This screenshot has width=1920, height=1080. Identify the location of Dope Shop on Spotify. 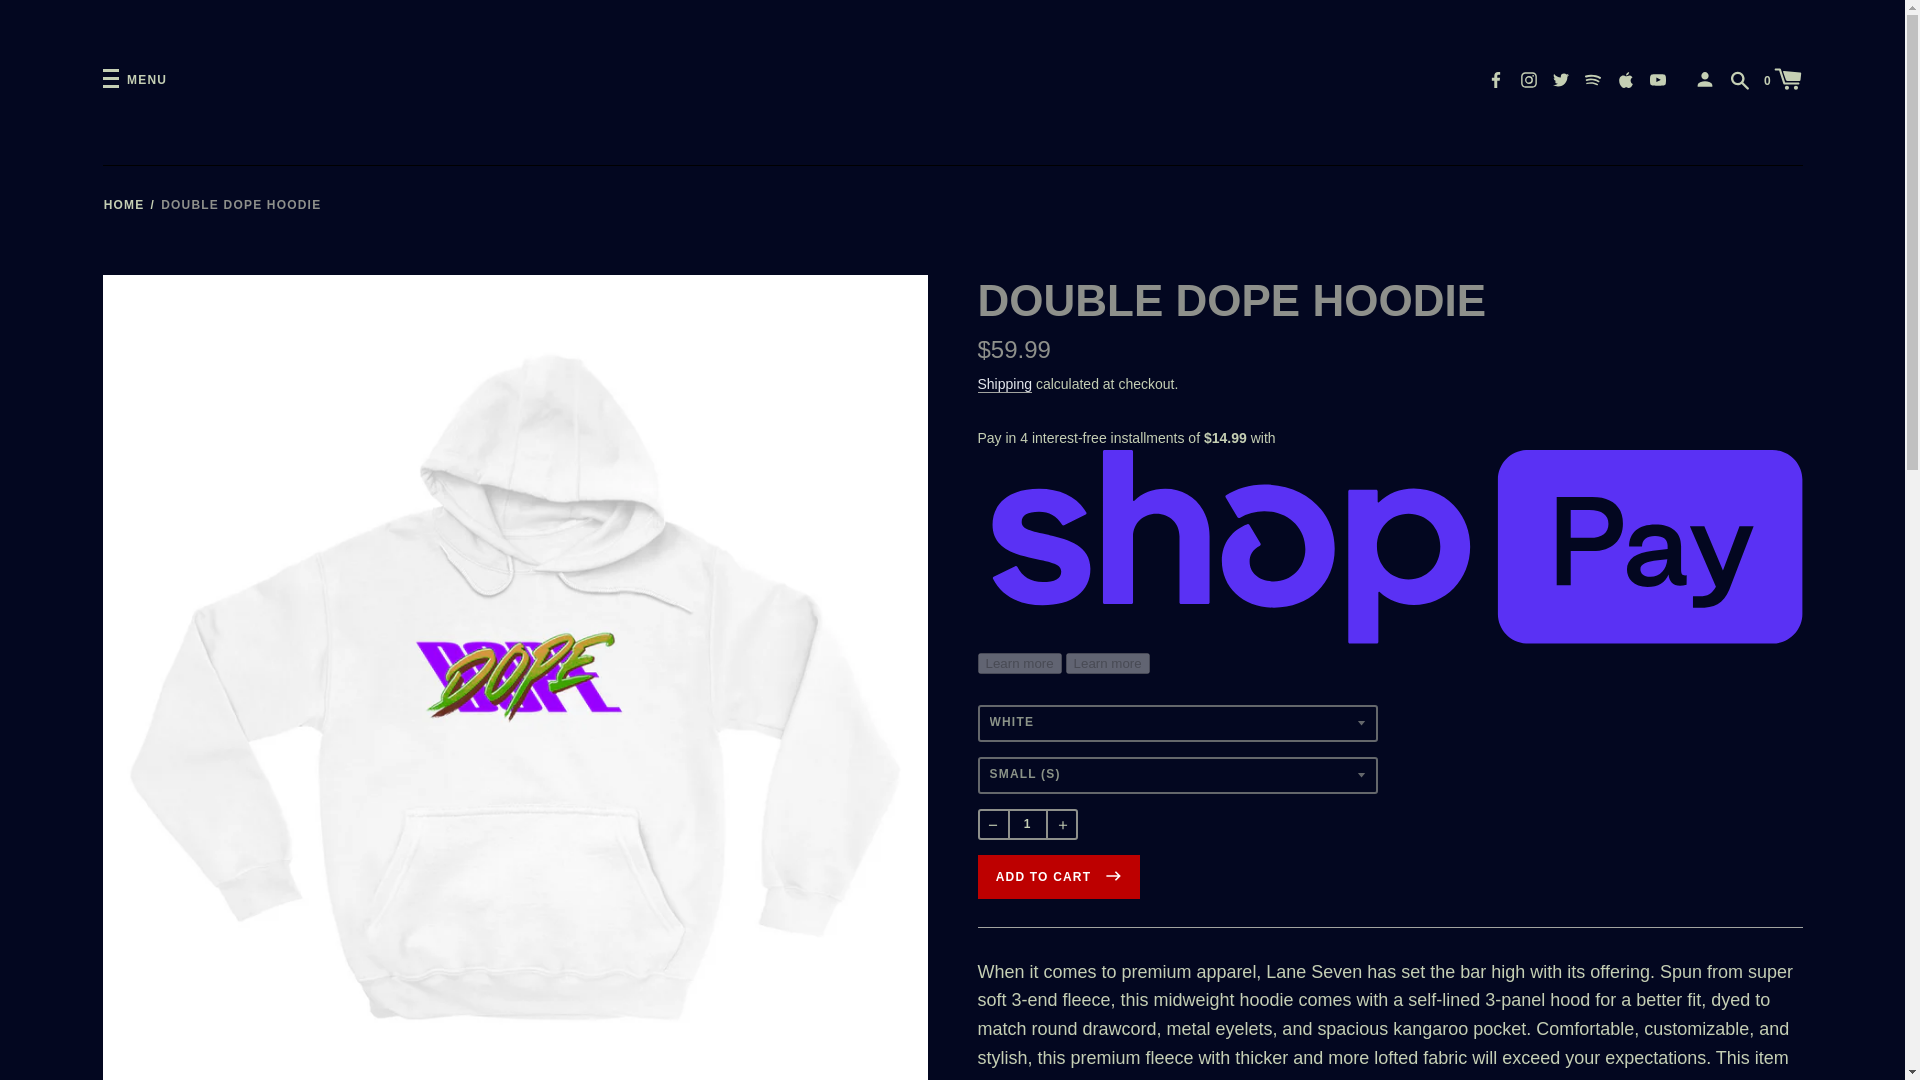
(1593, 78).